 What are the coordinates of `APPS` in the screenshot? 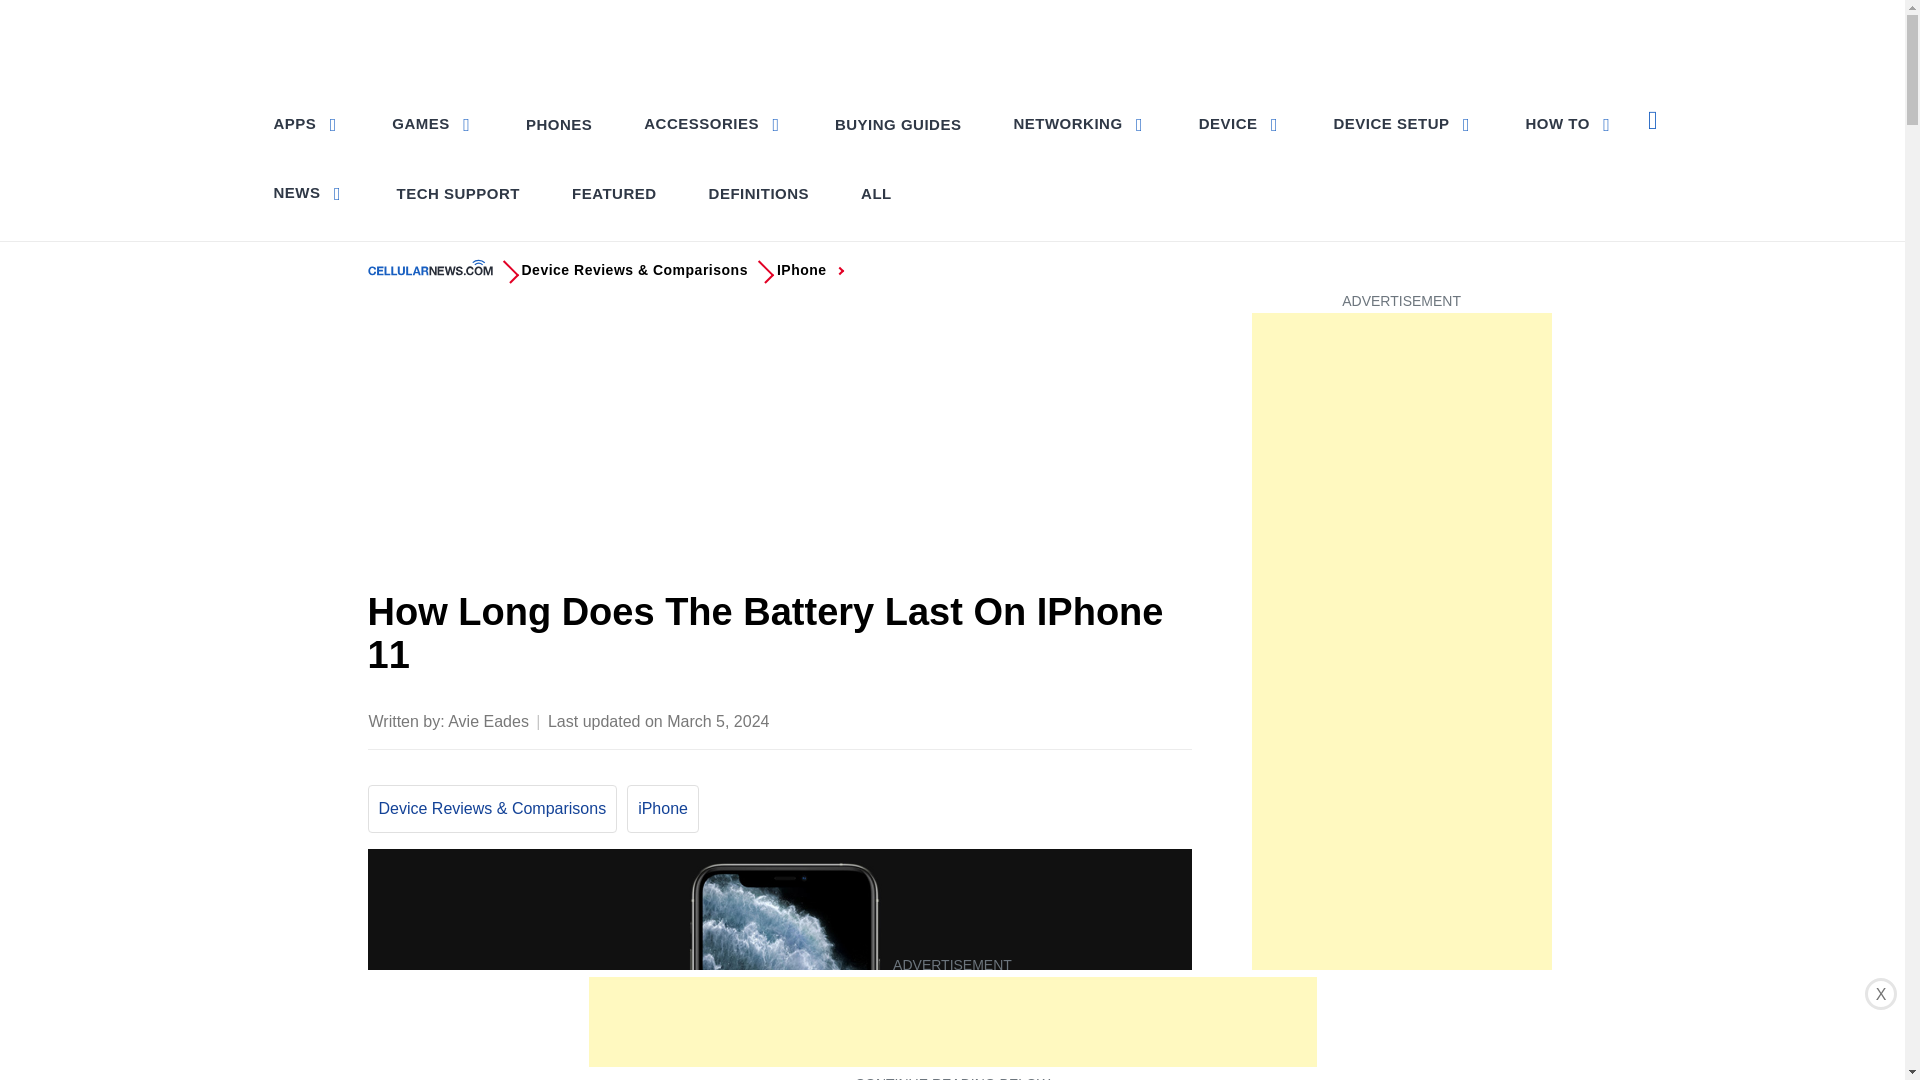 It's located at (308, 122).